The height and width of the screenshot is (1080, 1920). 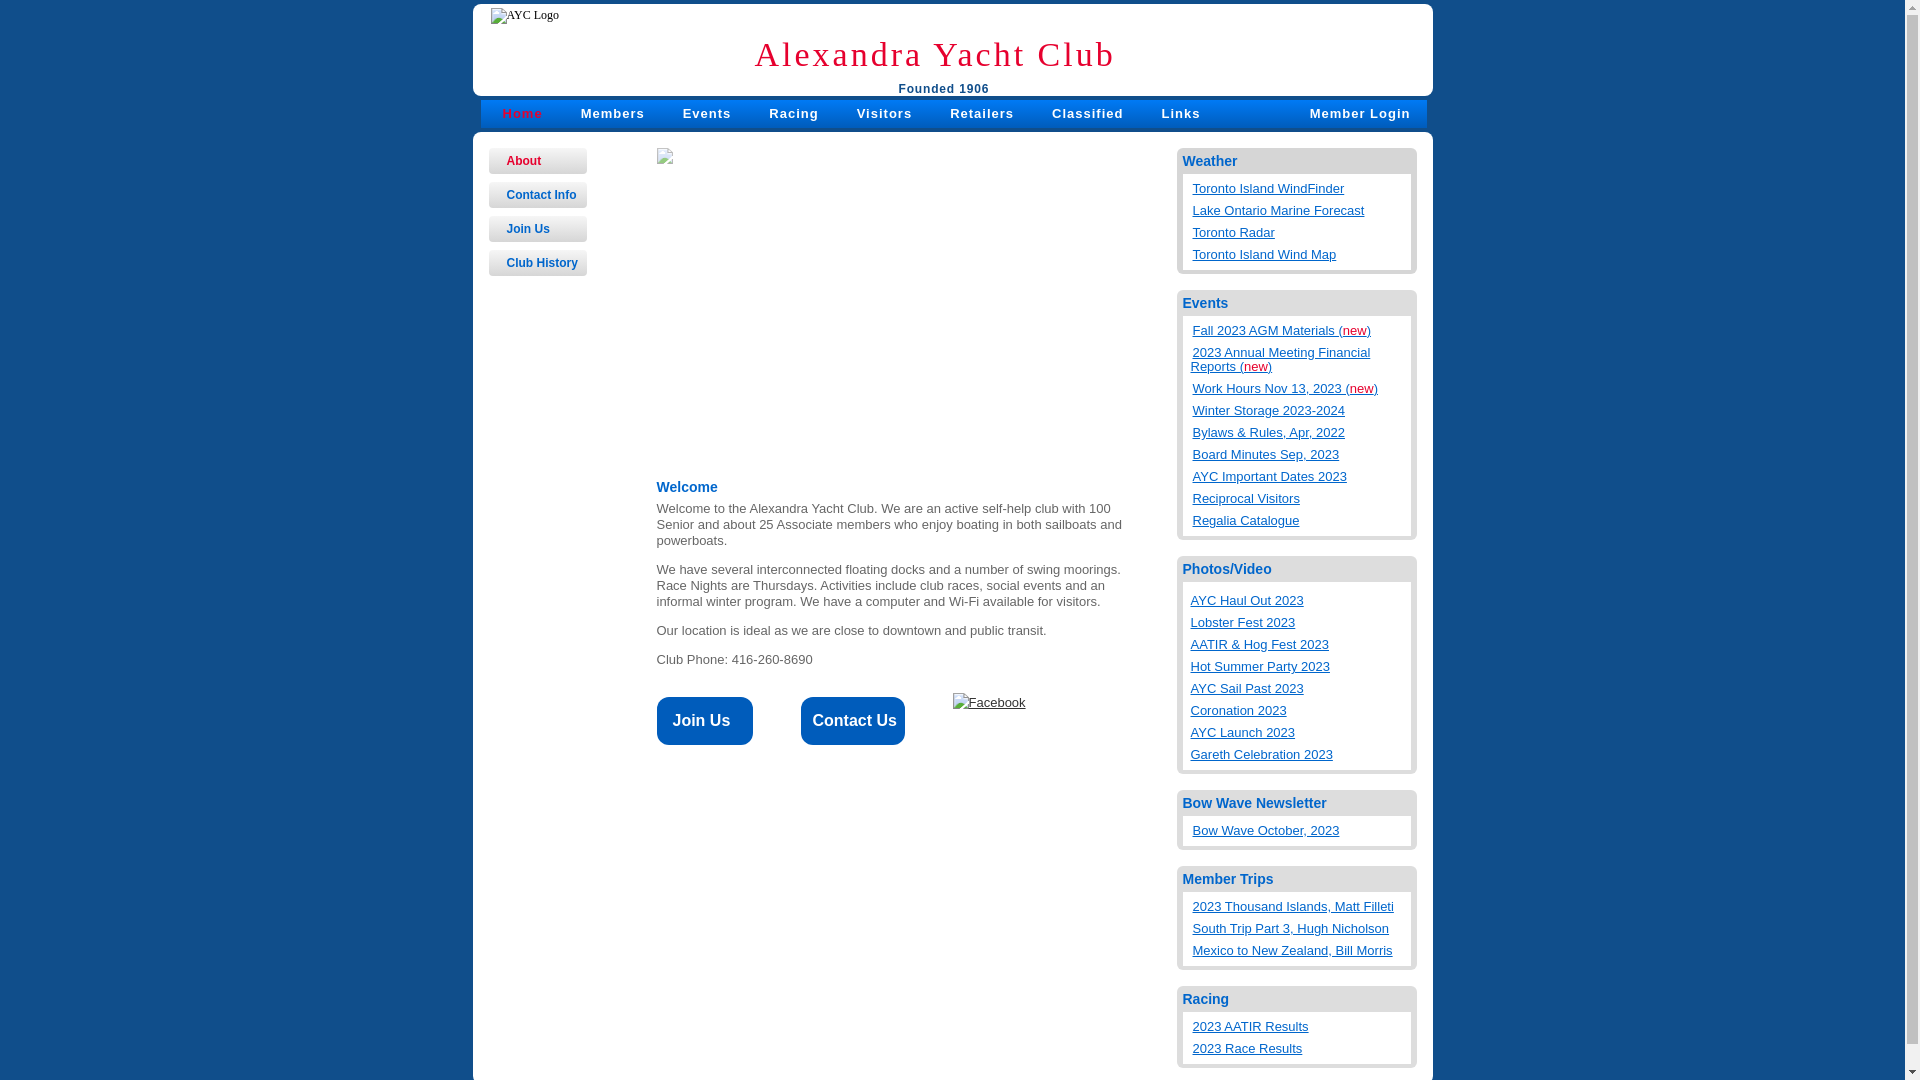 What do you see at coordinates (1300, 429) in the screenshot?
I see `Bylaws & Rules, Apr, 2022` at bounding box center [1300, 429].